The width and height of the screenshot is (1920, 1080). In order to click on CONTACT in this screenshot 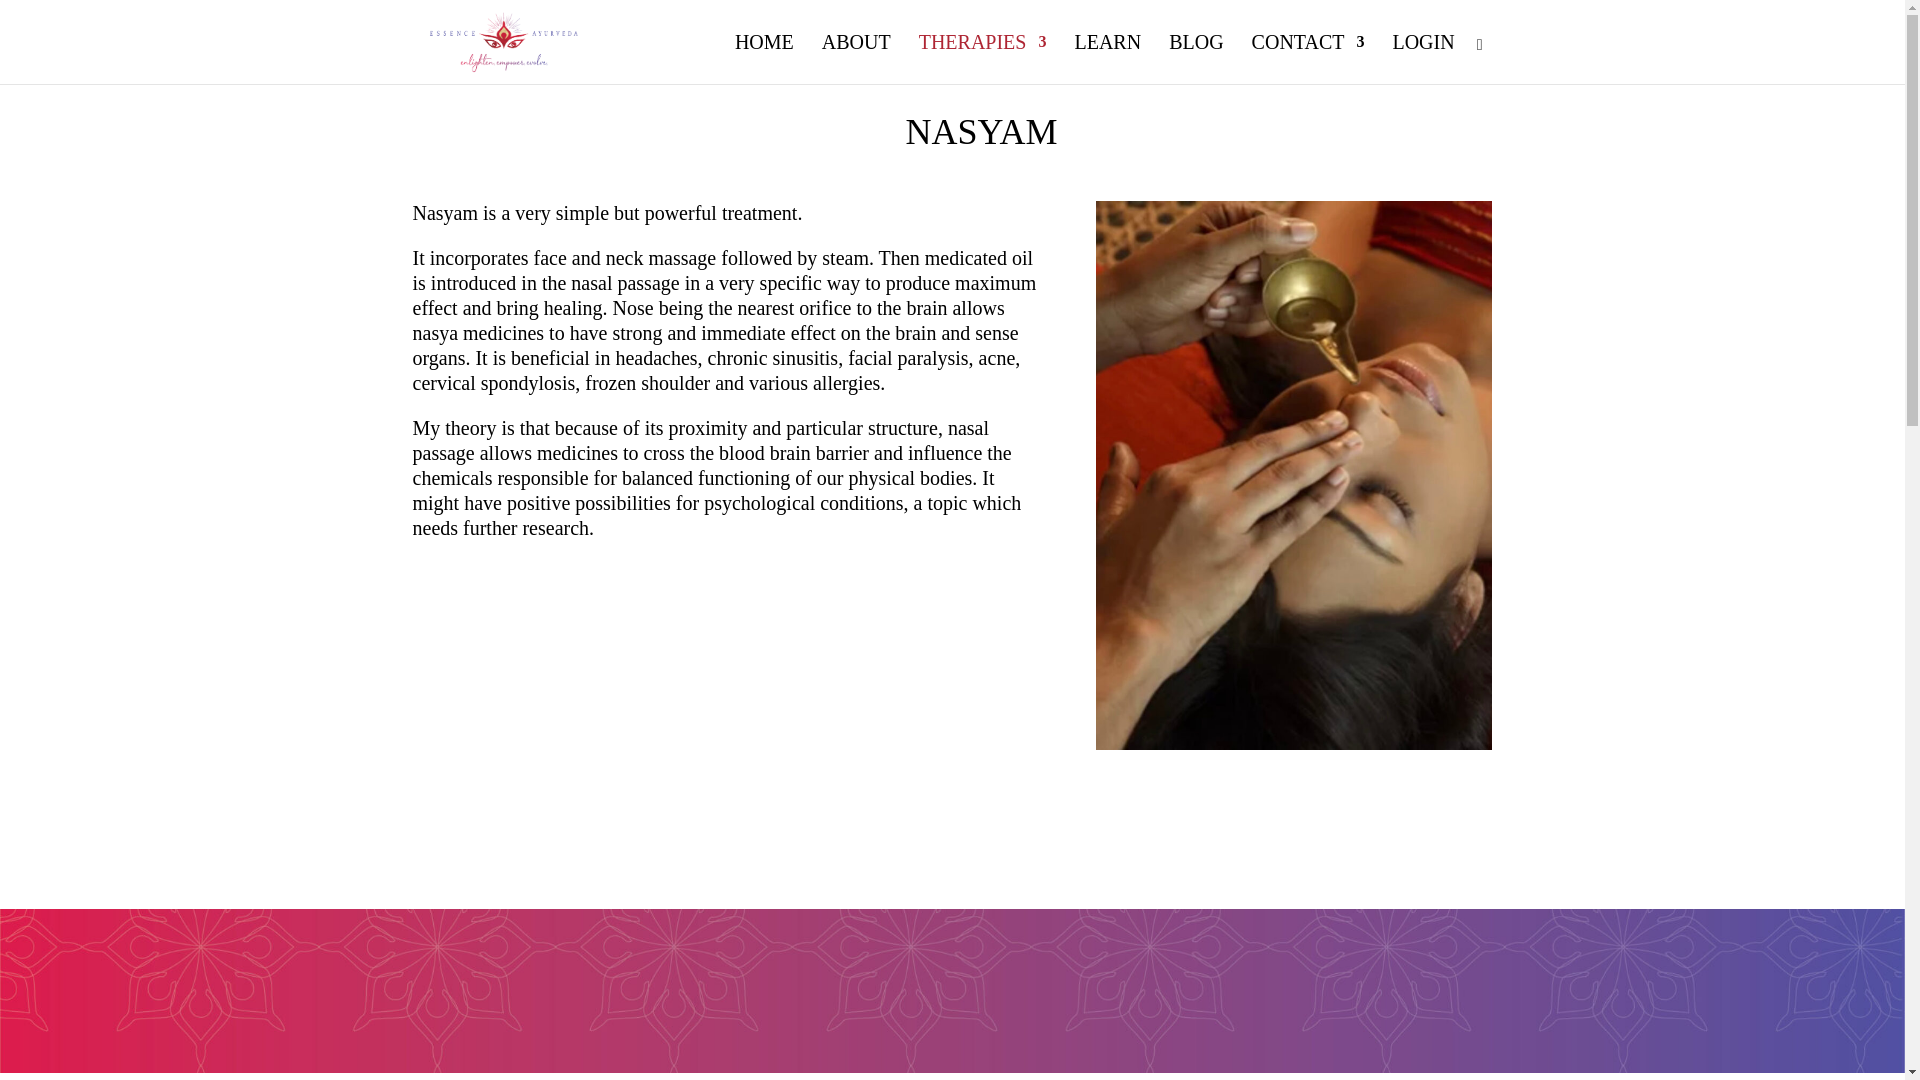, I will do `click(1308, 59)`.